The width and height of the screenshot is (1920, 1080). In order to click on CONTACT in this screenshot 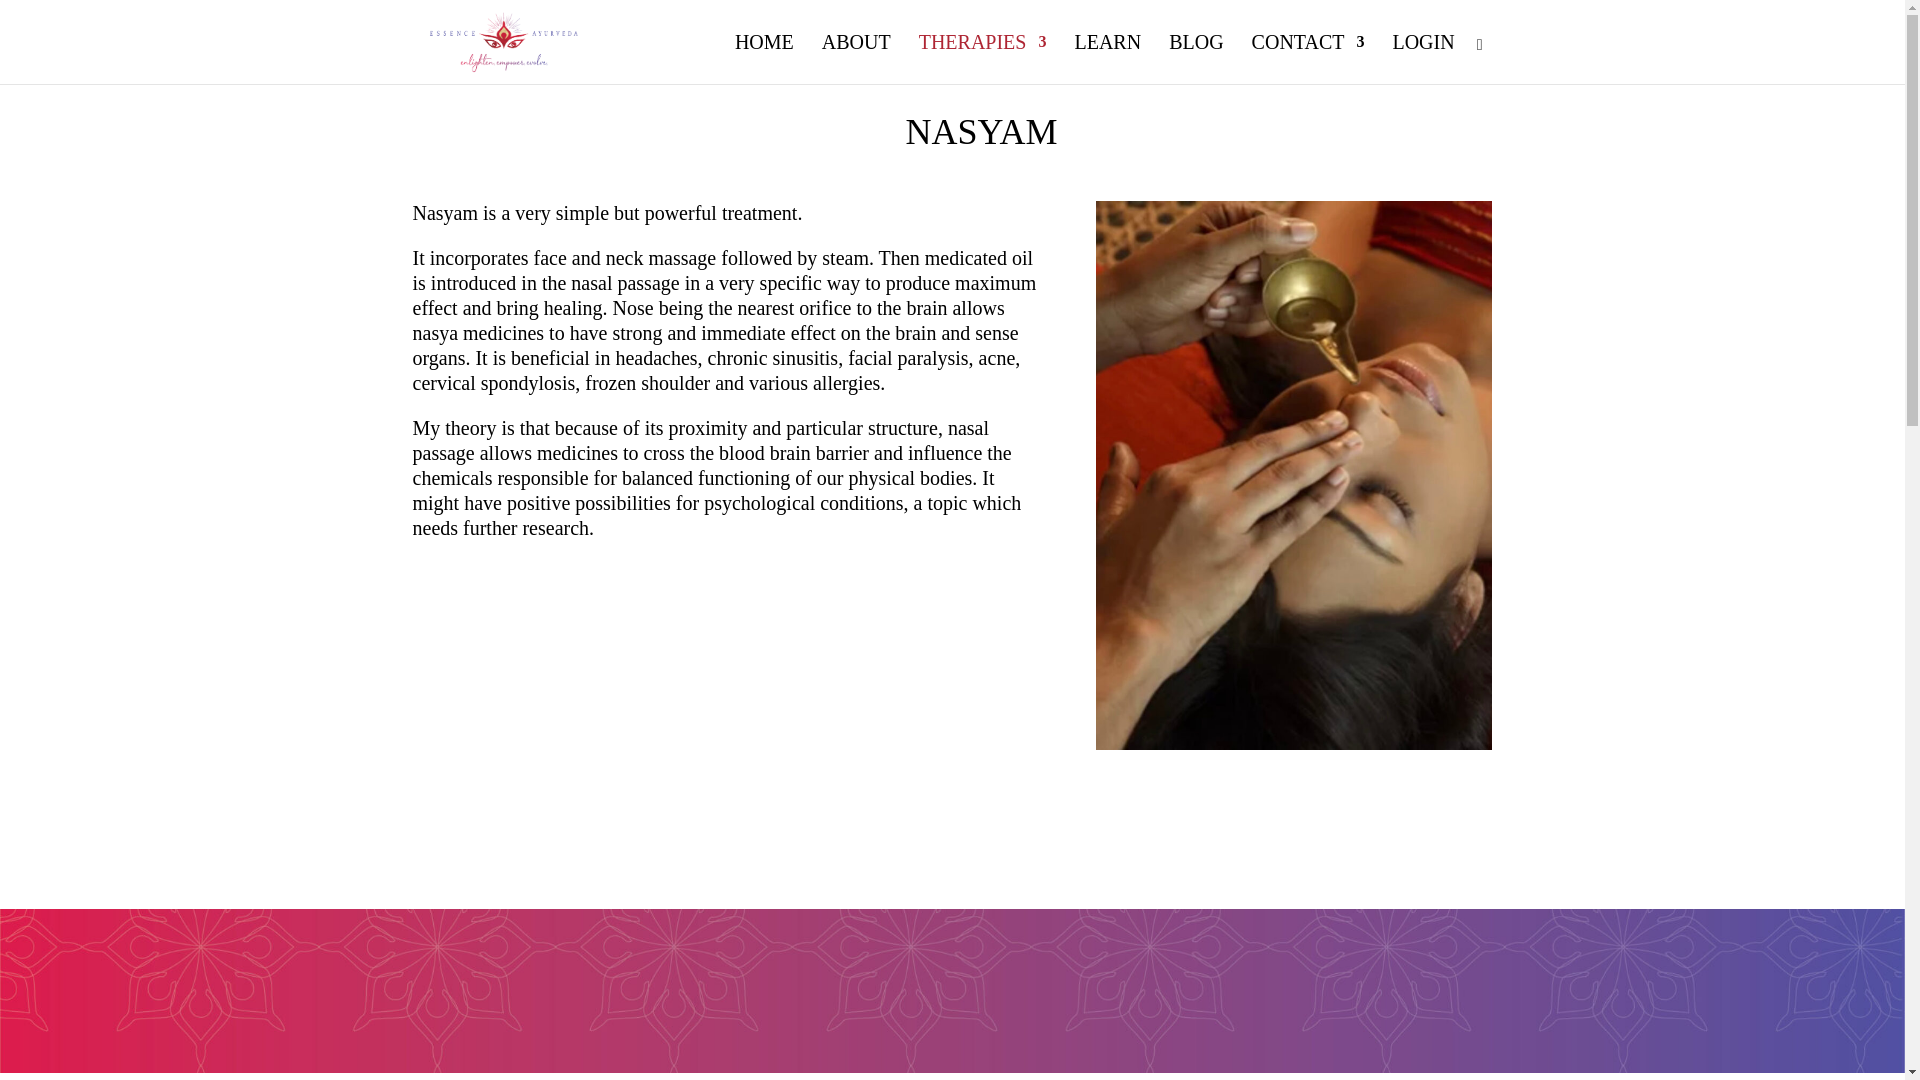, I will do `click(1308, 59)`.